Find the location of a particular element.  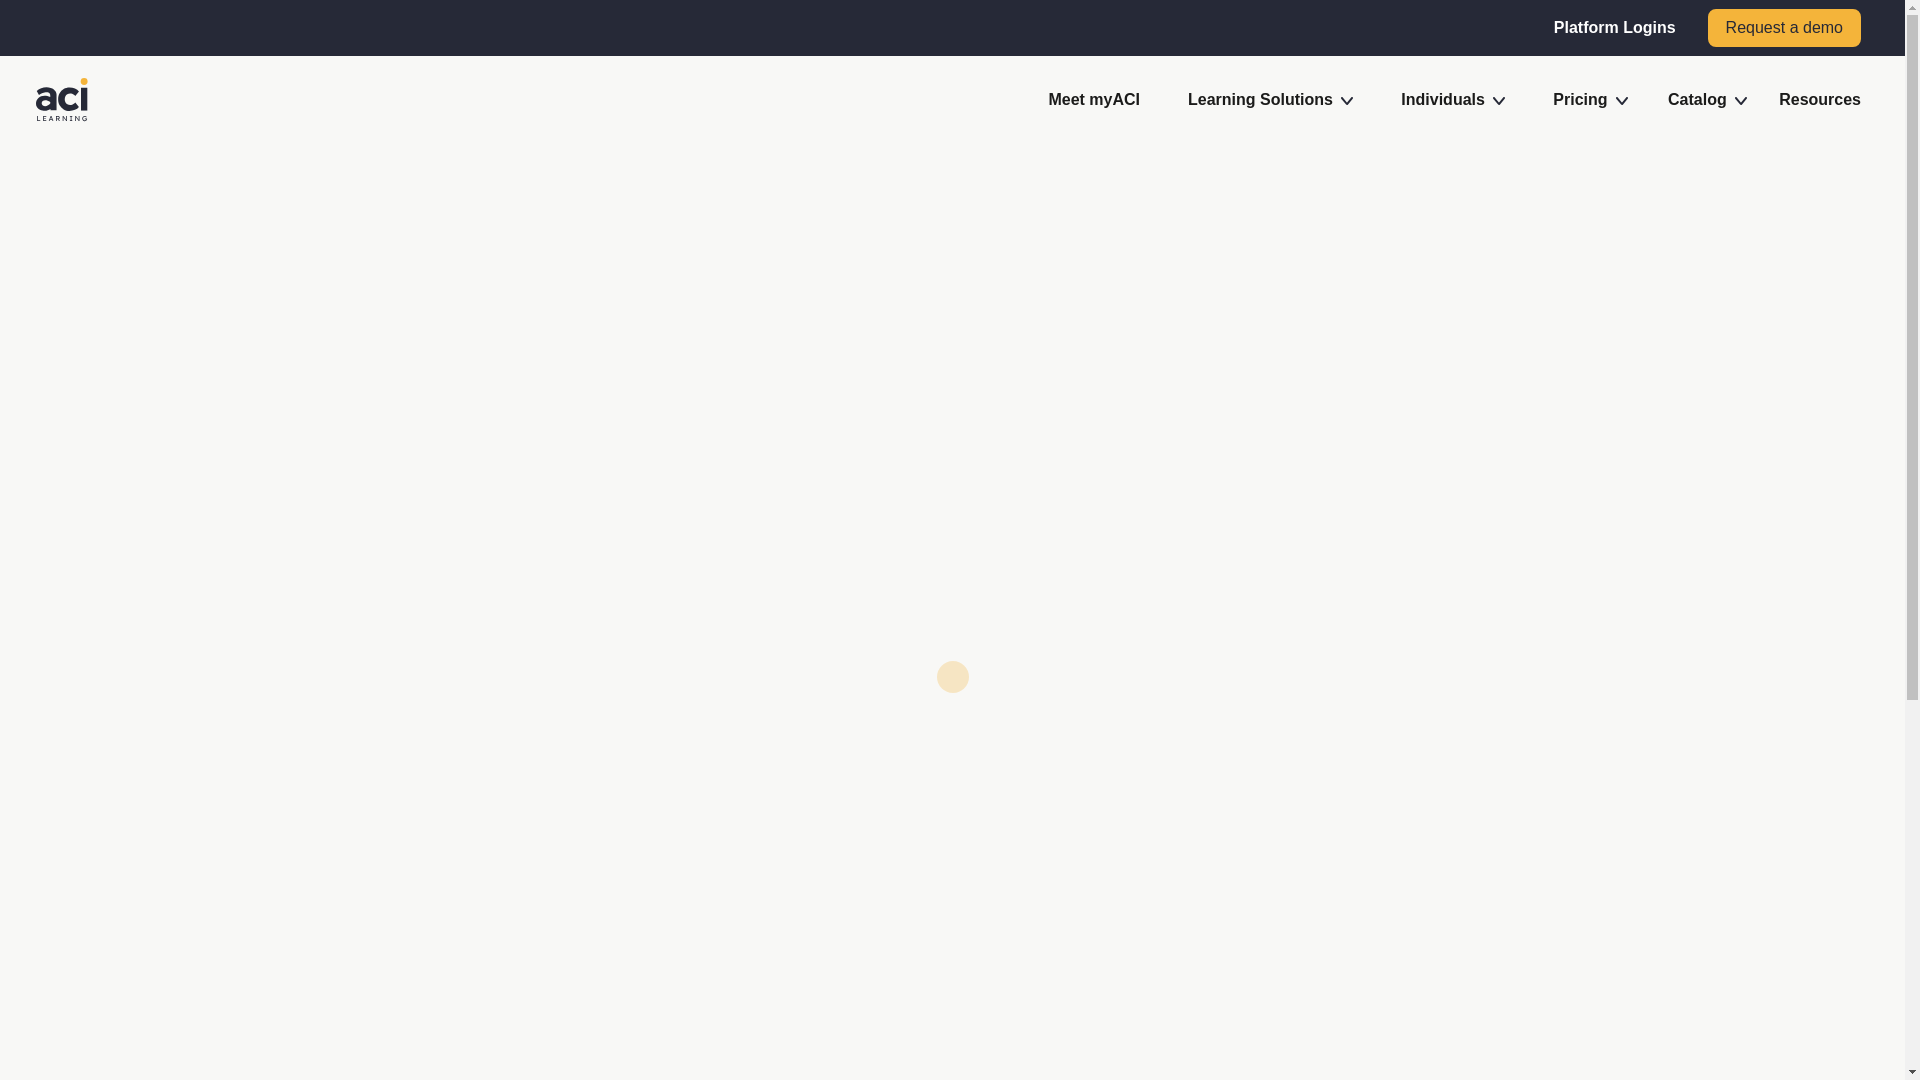

Learning Solutions is located at coordinates (1270, 99).